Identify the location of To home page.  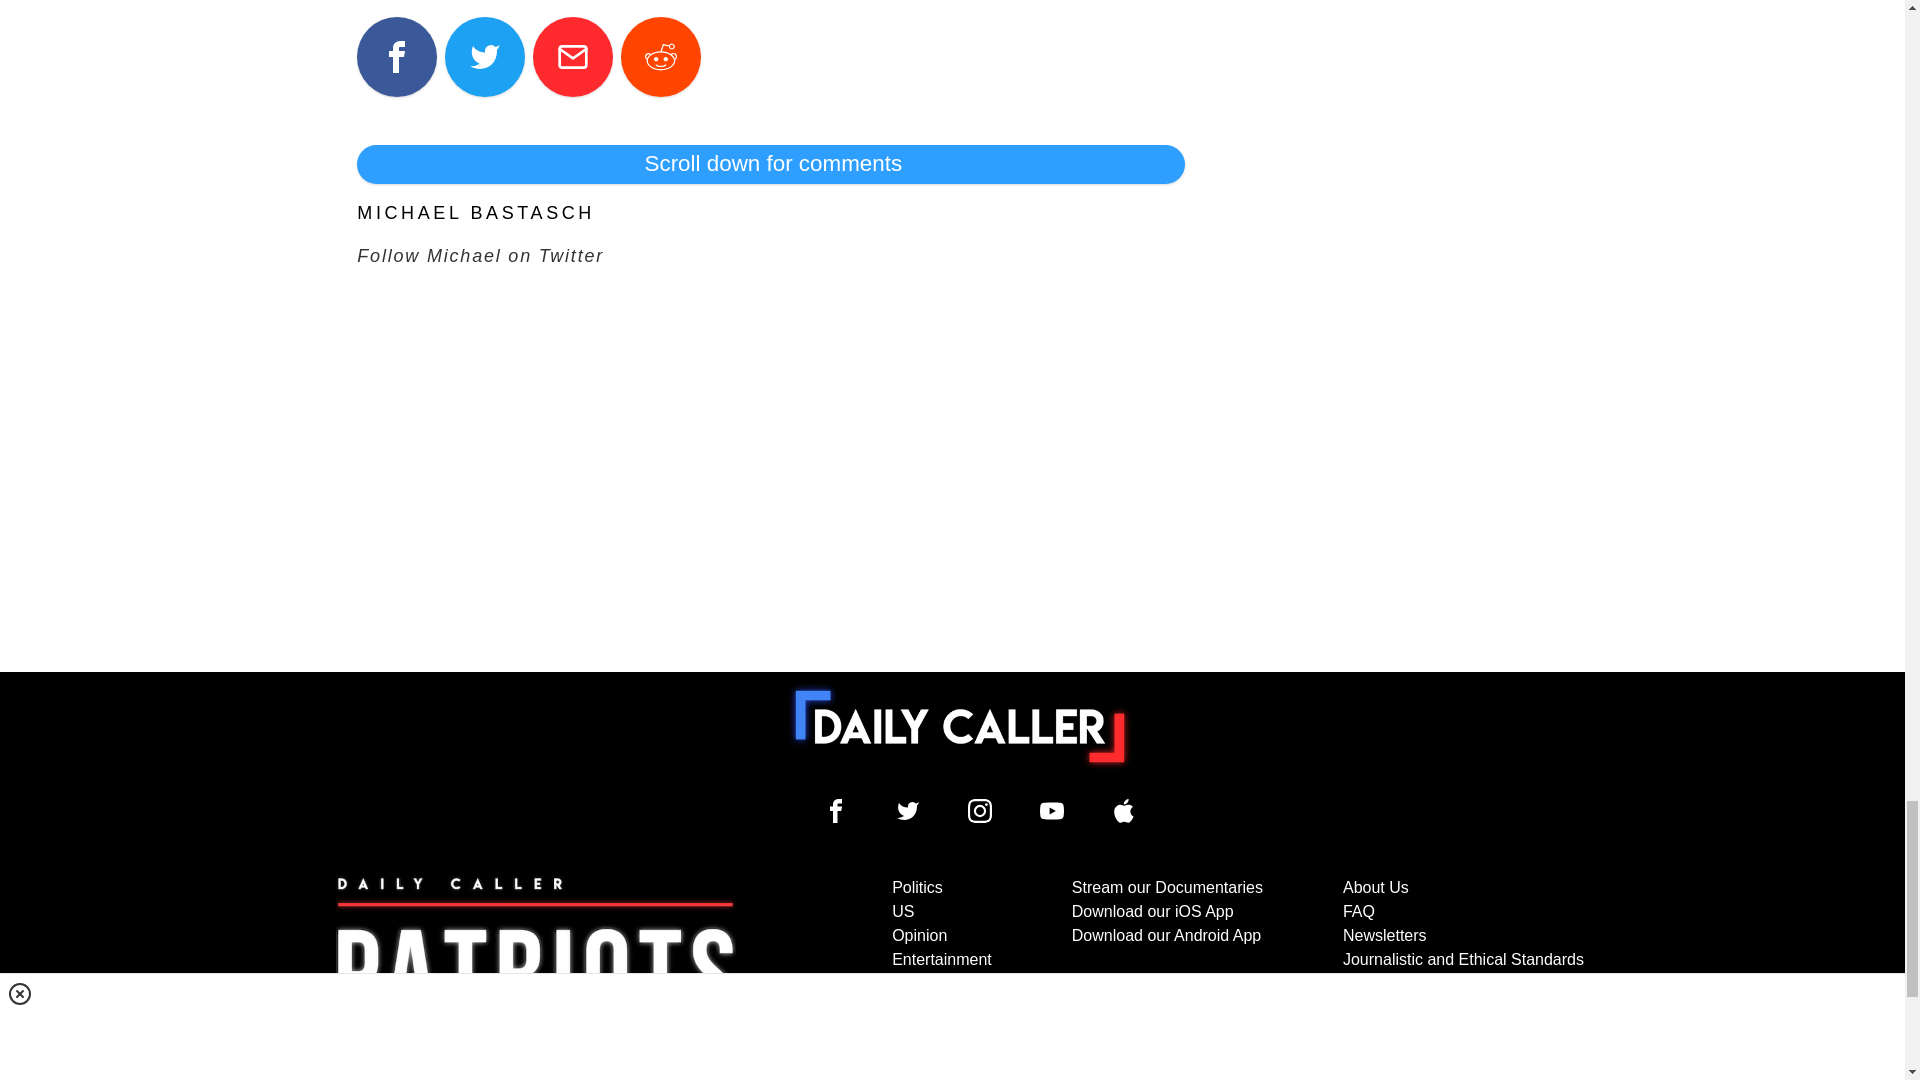
(960, 727).